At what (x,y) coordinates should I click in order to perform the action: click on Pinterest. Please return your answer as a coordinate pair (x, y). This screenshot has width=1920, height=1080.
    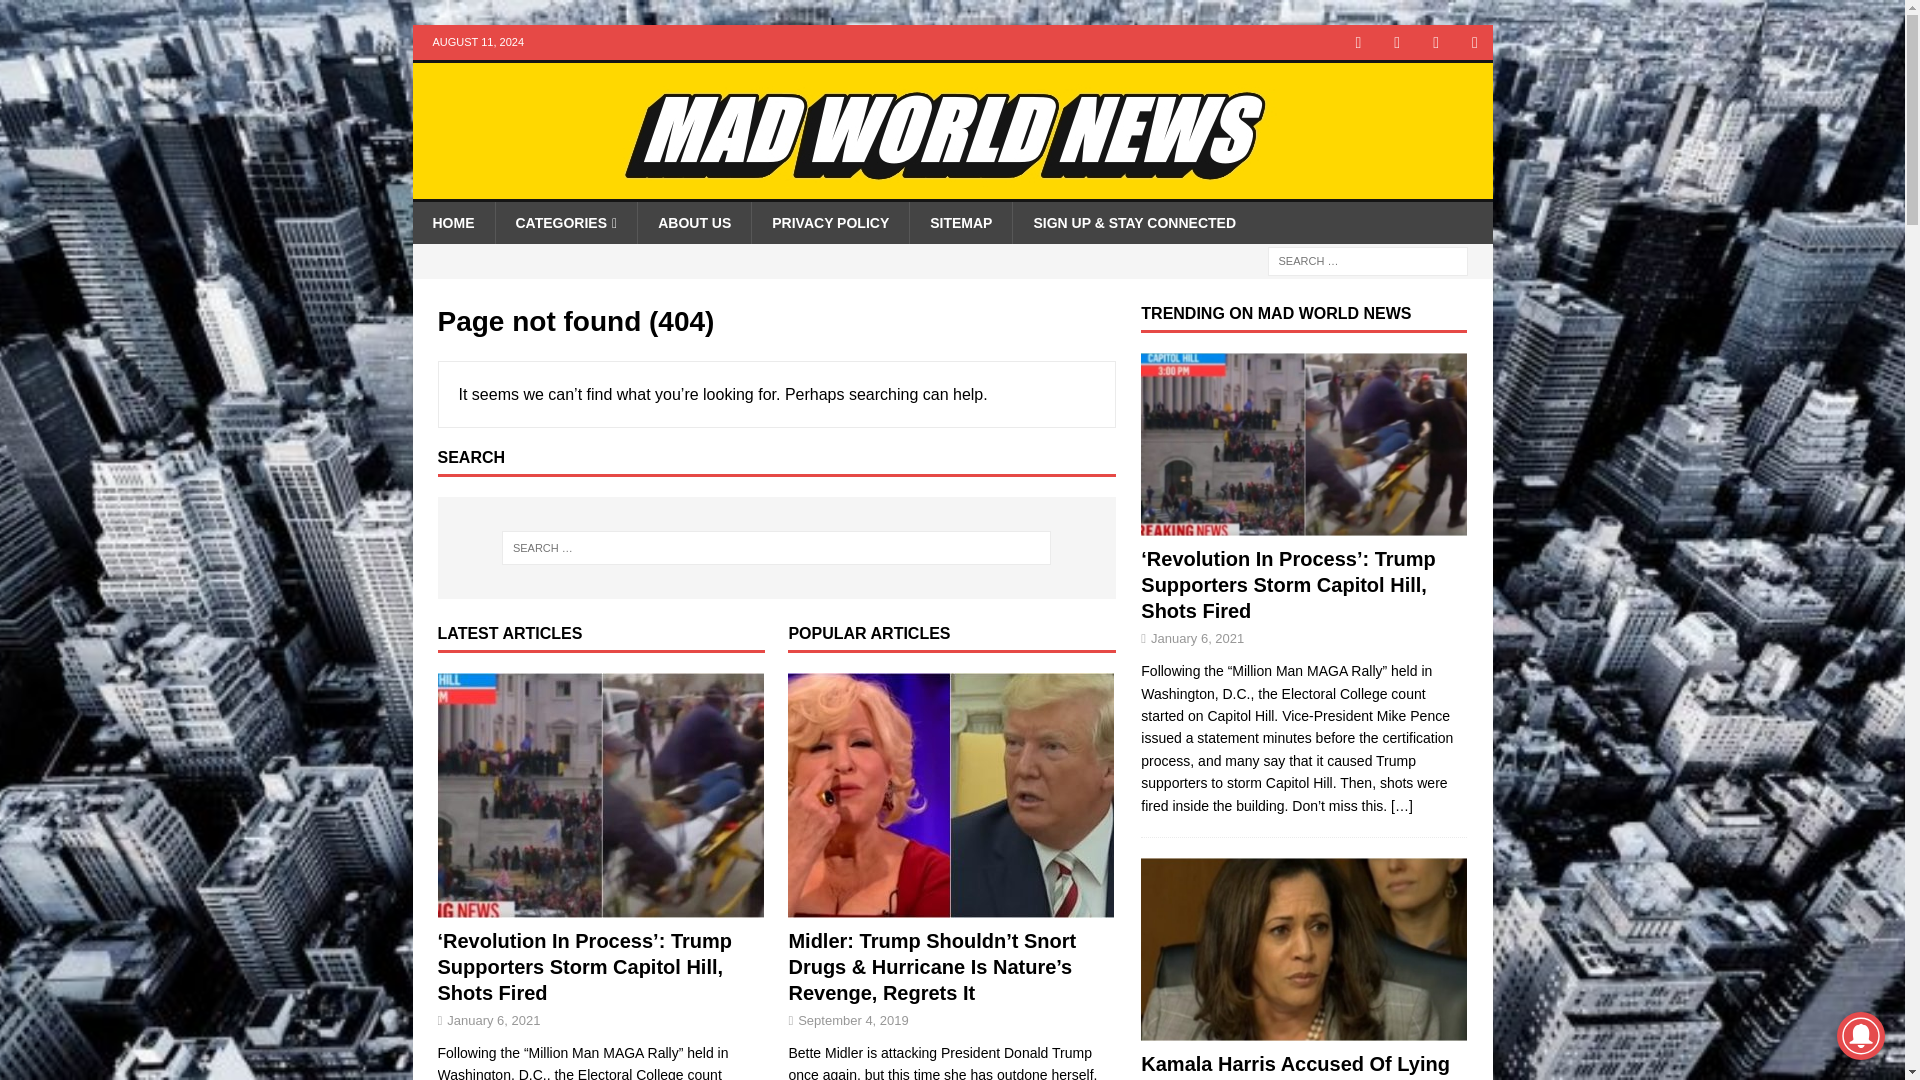
    Looking at the image, I should click on (1436, 42).